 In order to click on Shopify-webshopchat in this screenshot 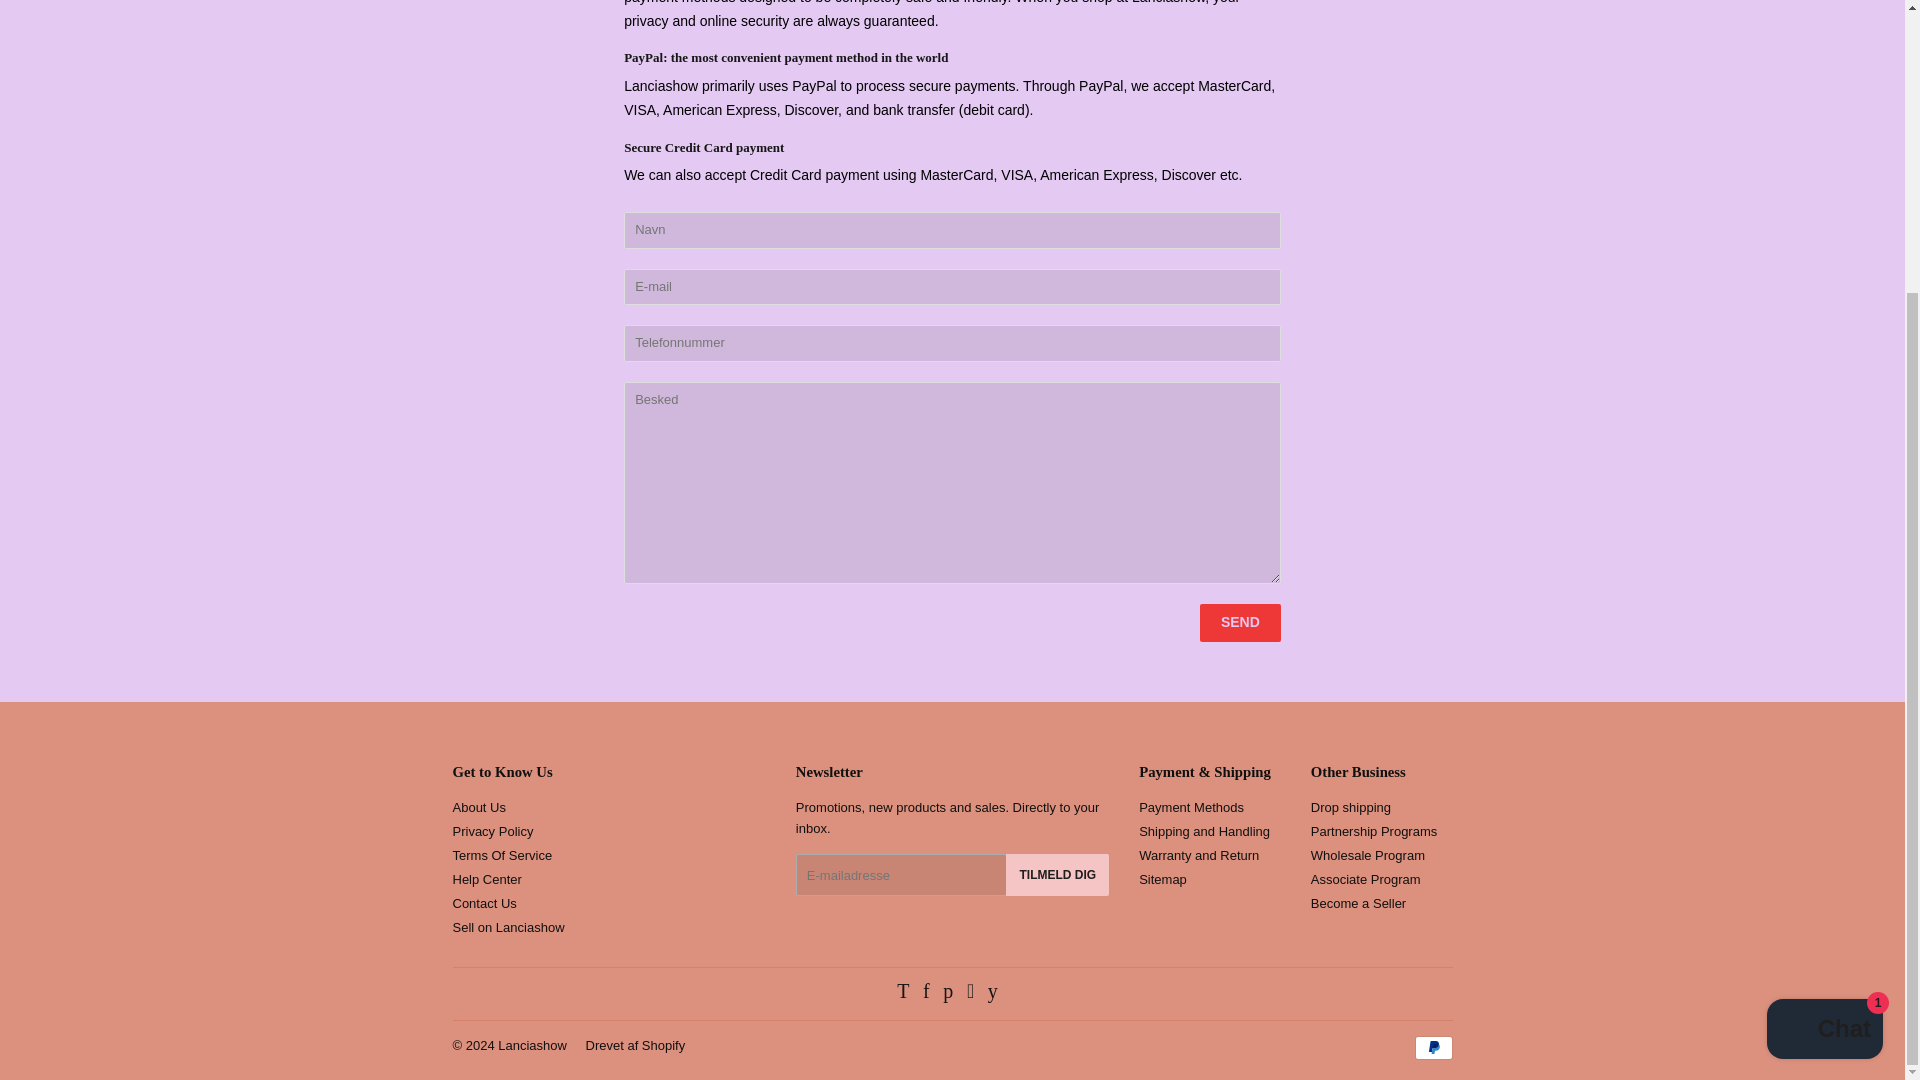, I will do `click(1824, 644)`.